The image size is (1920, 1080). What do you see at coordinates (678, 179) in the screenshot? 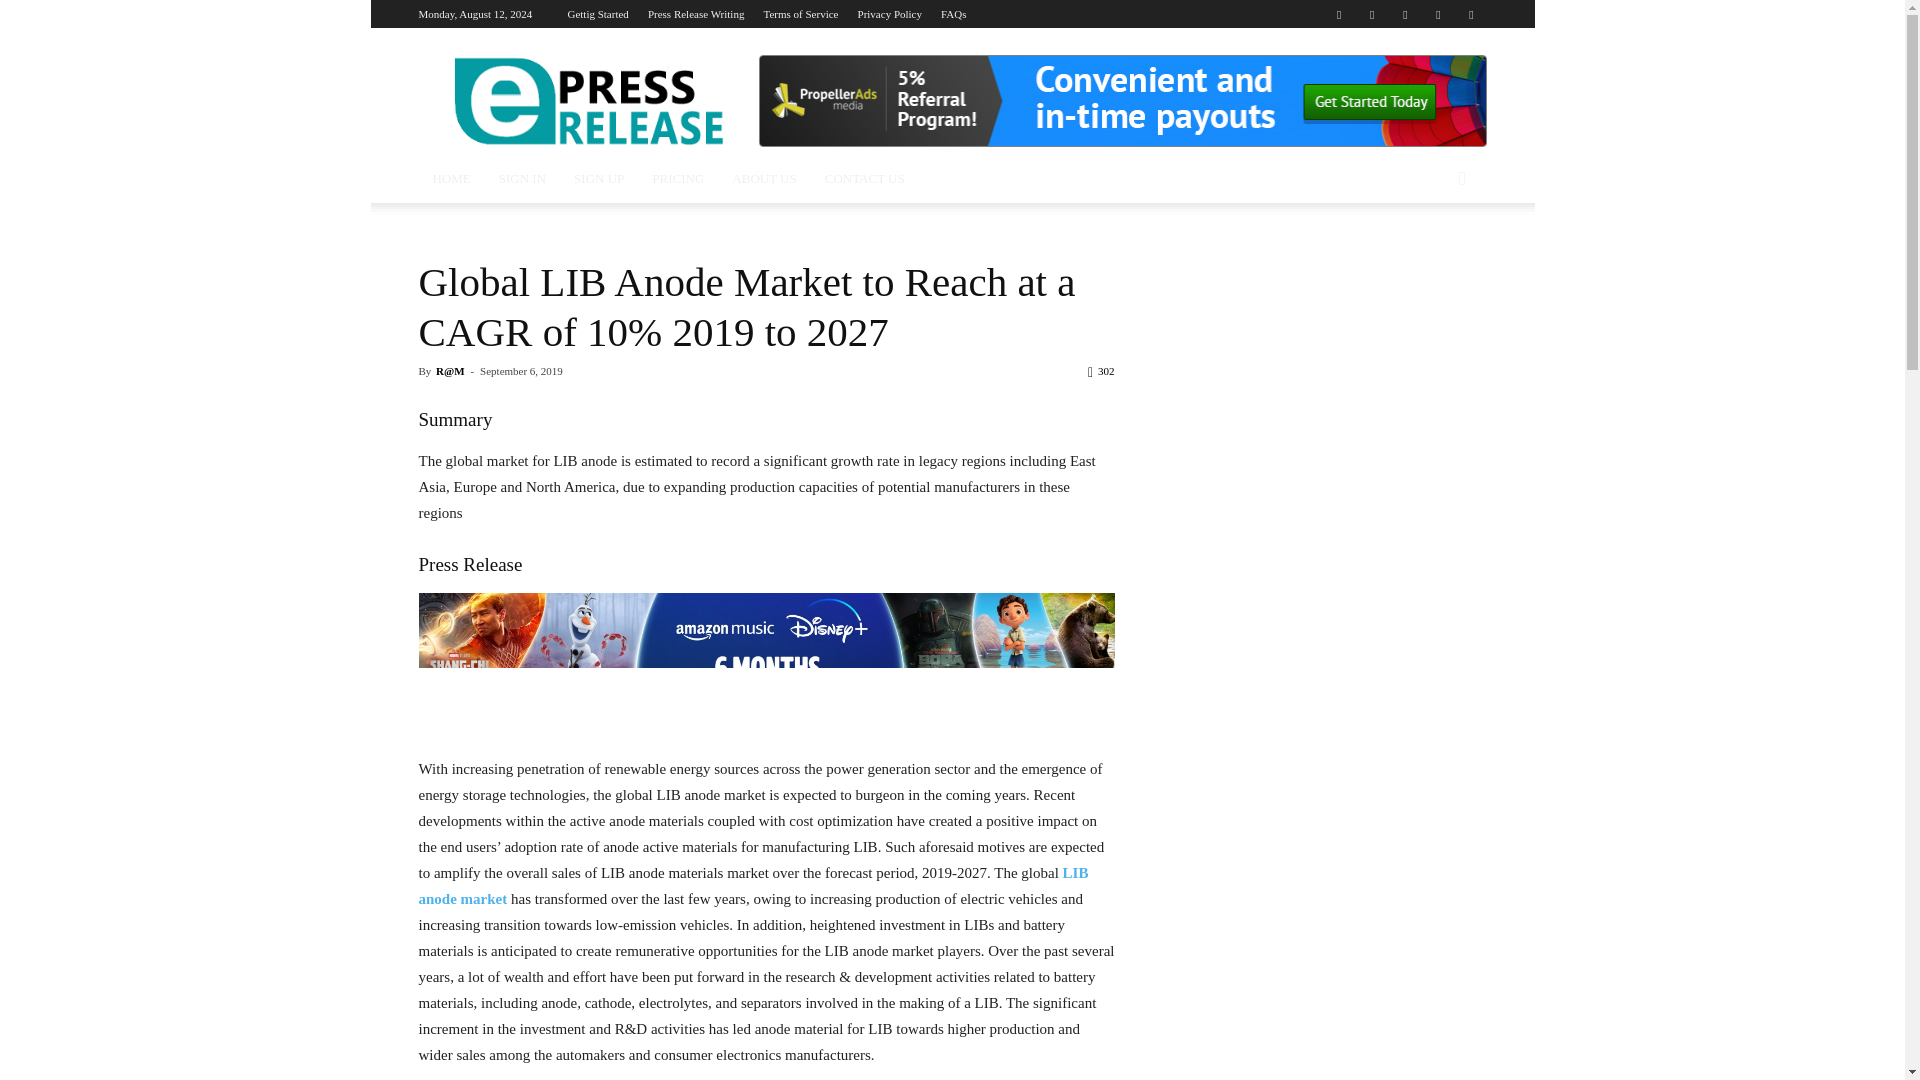
I see `PRICING` at bounding box center [678, 179].